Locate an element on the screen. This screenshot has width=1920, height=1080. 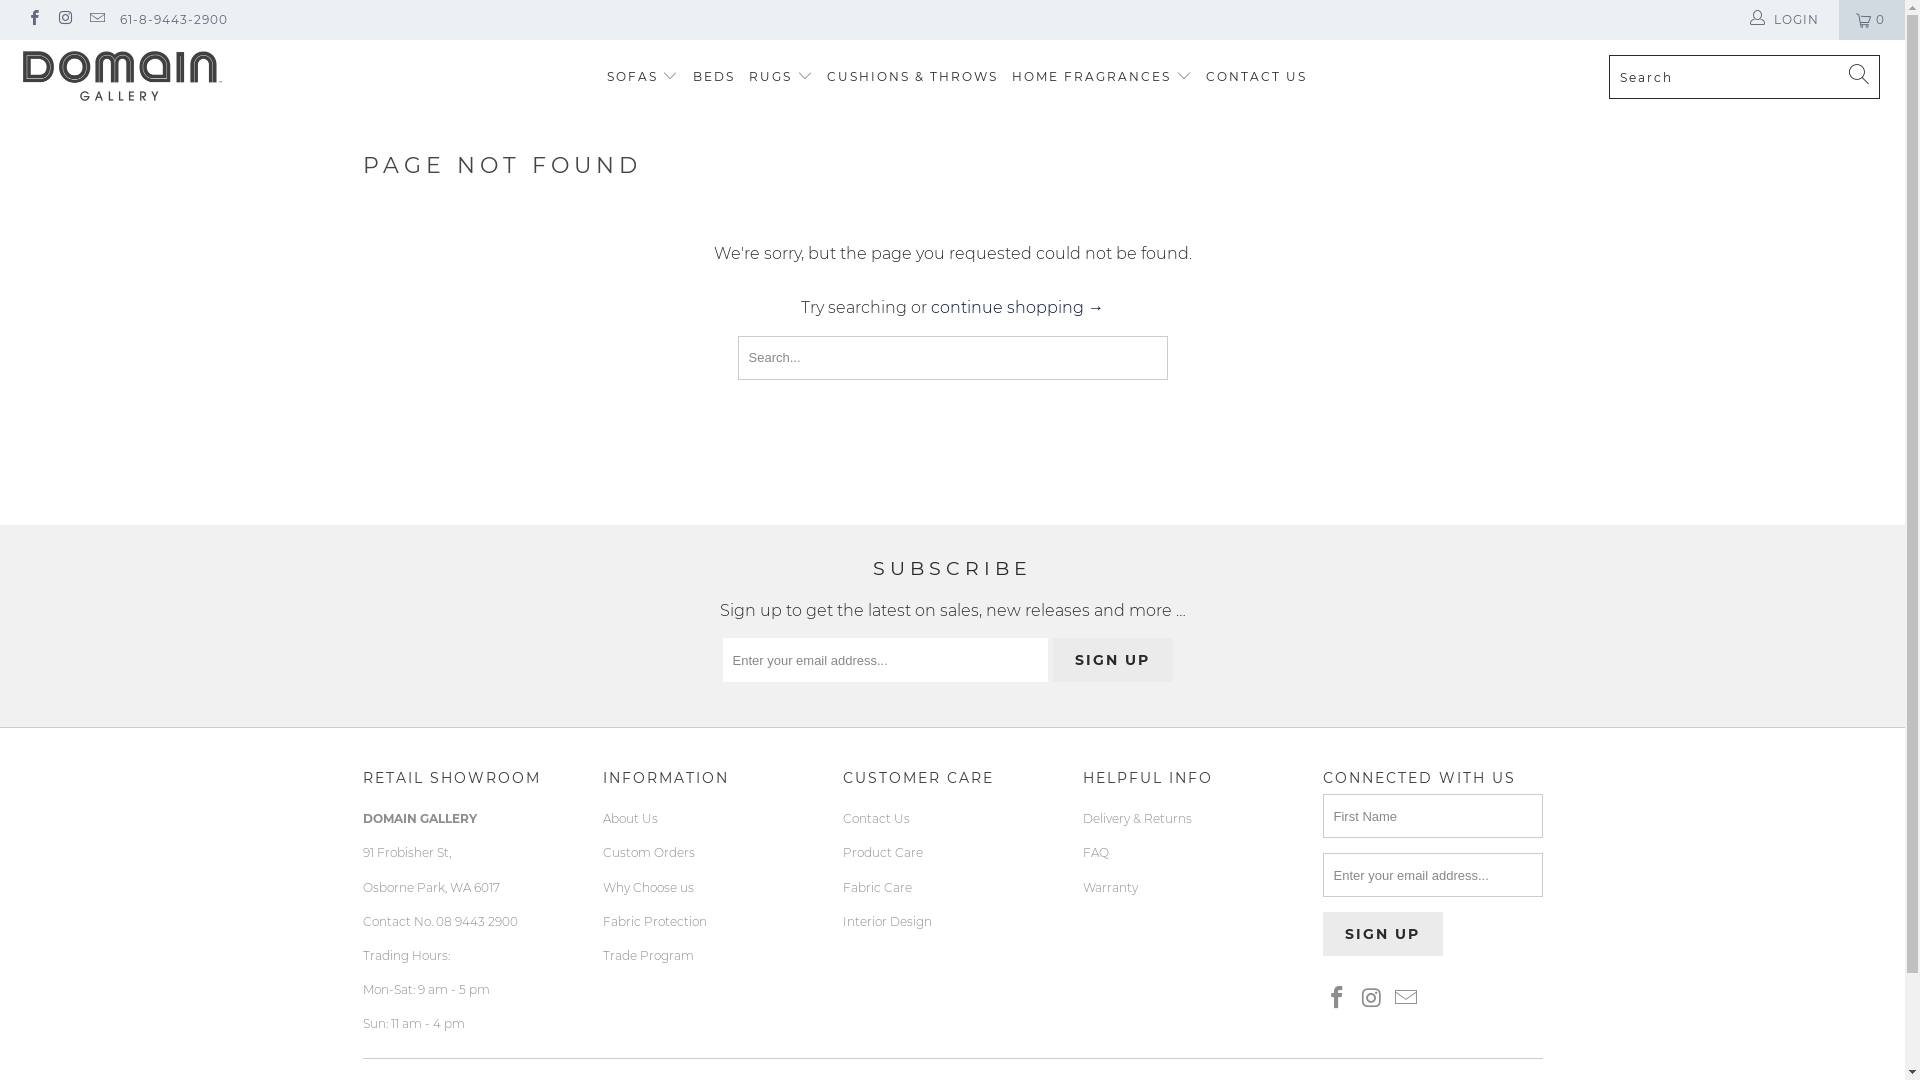
Trade Program is located at coordinates (648, 956).